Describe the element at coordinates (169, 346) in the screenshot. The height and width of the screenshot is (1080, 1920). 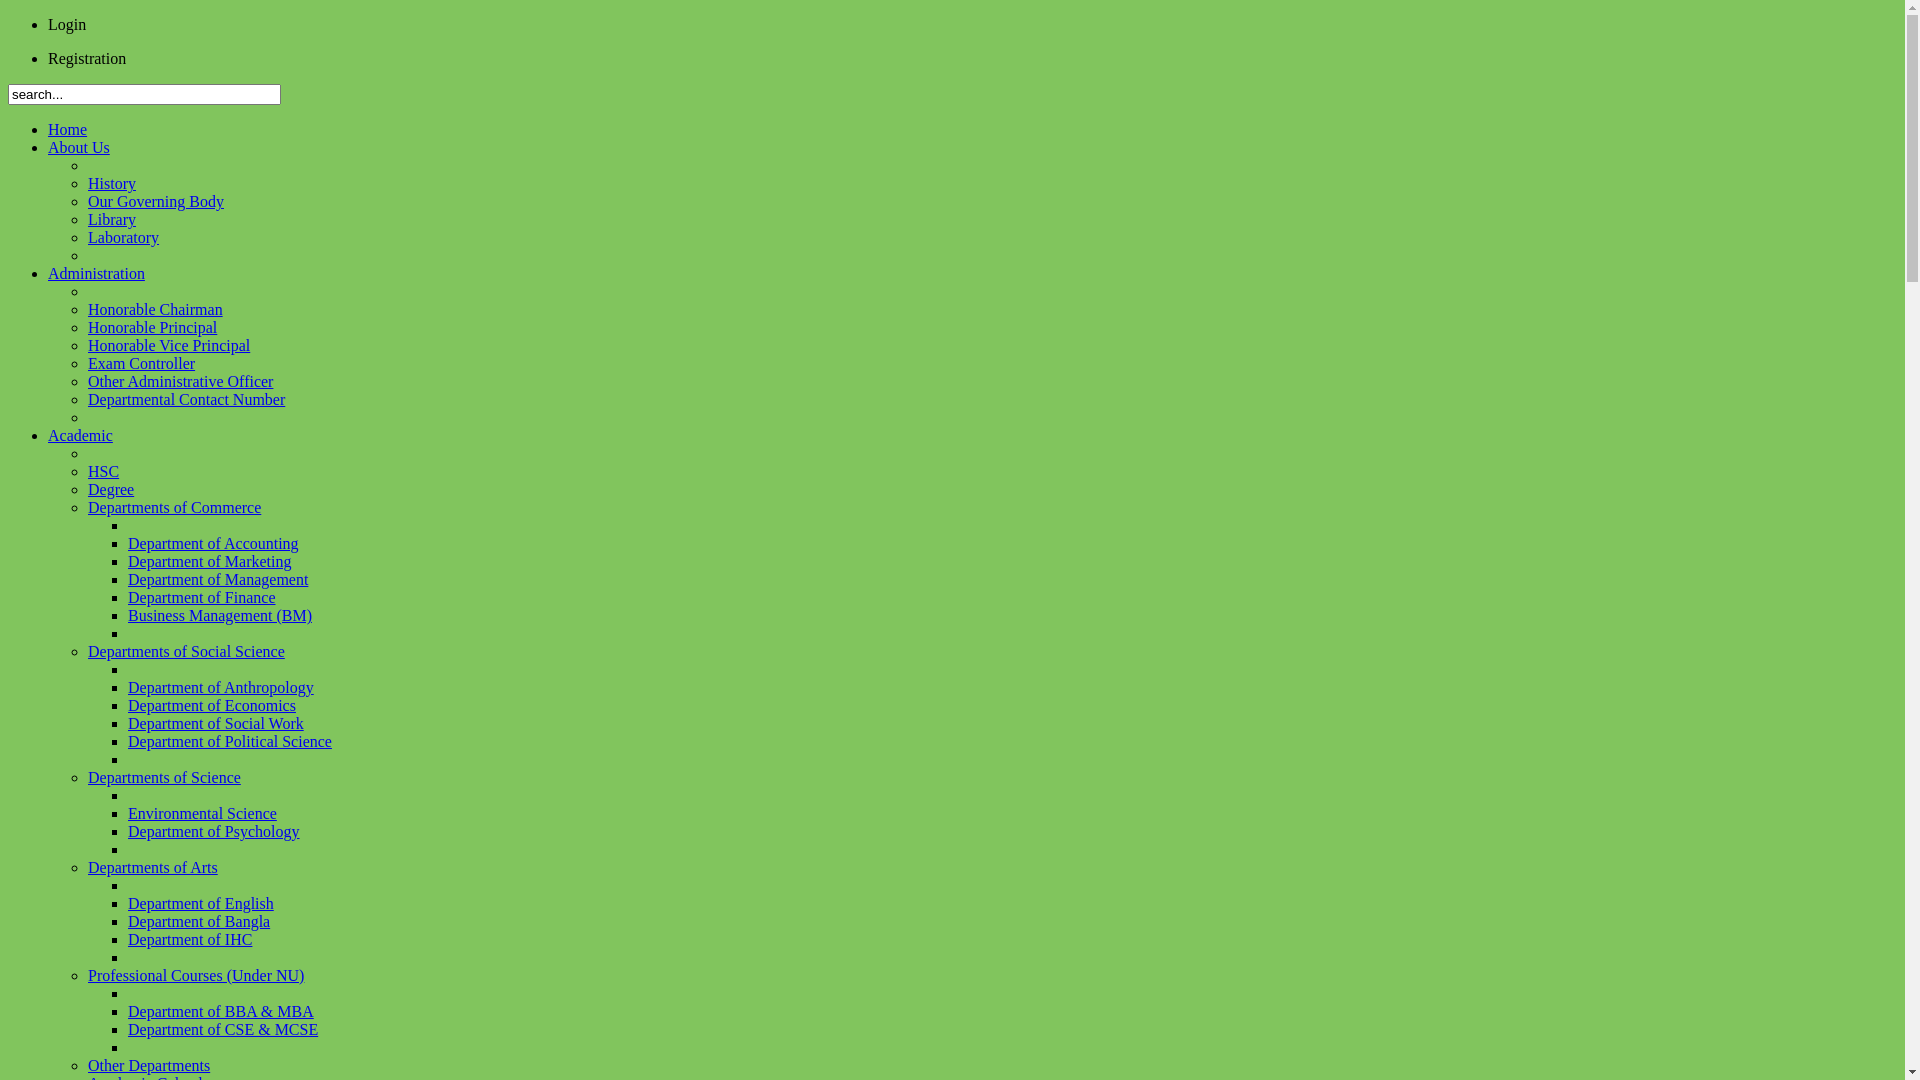
I see `Honorable Vice Principal` at that location.